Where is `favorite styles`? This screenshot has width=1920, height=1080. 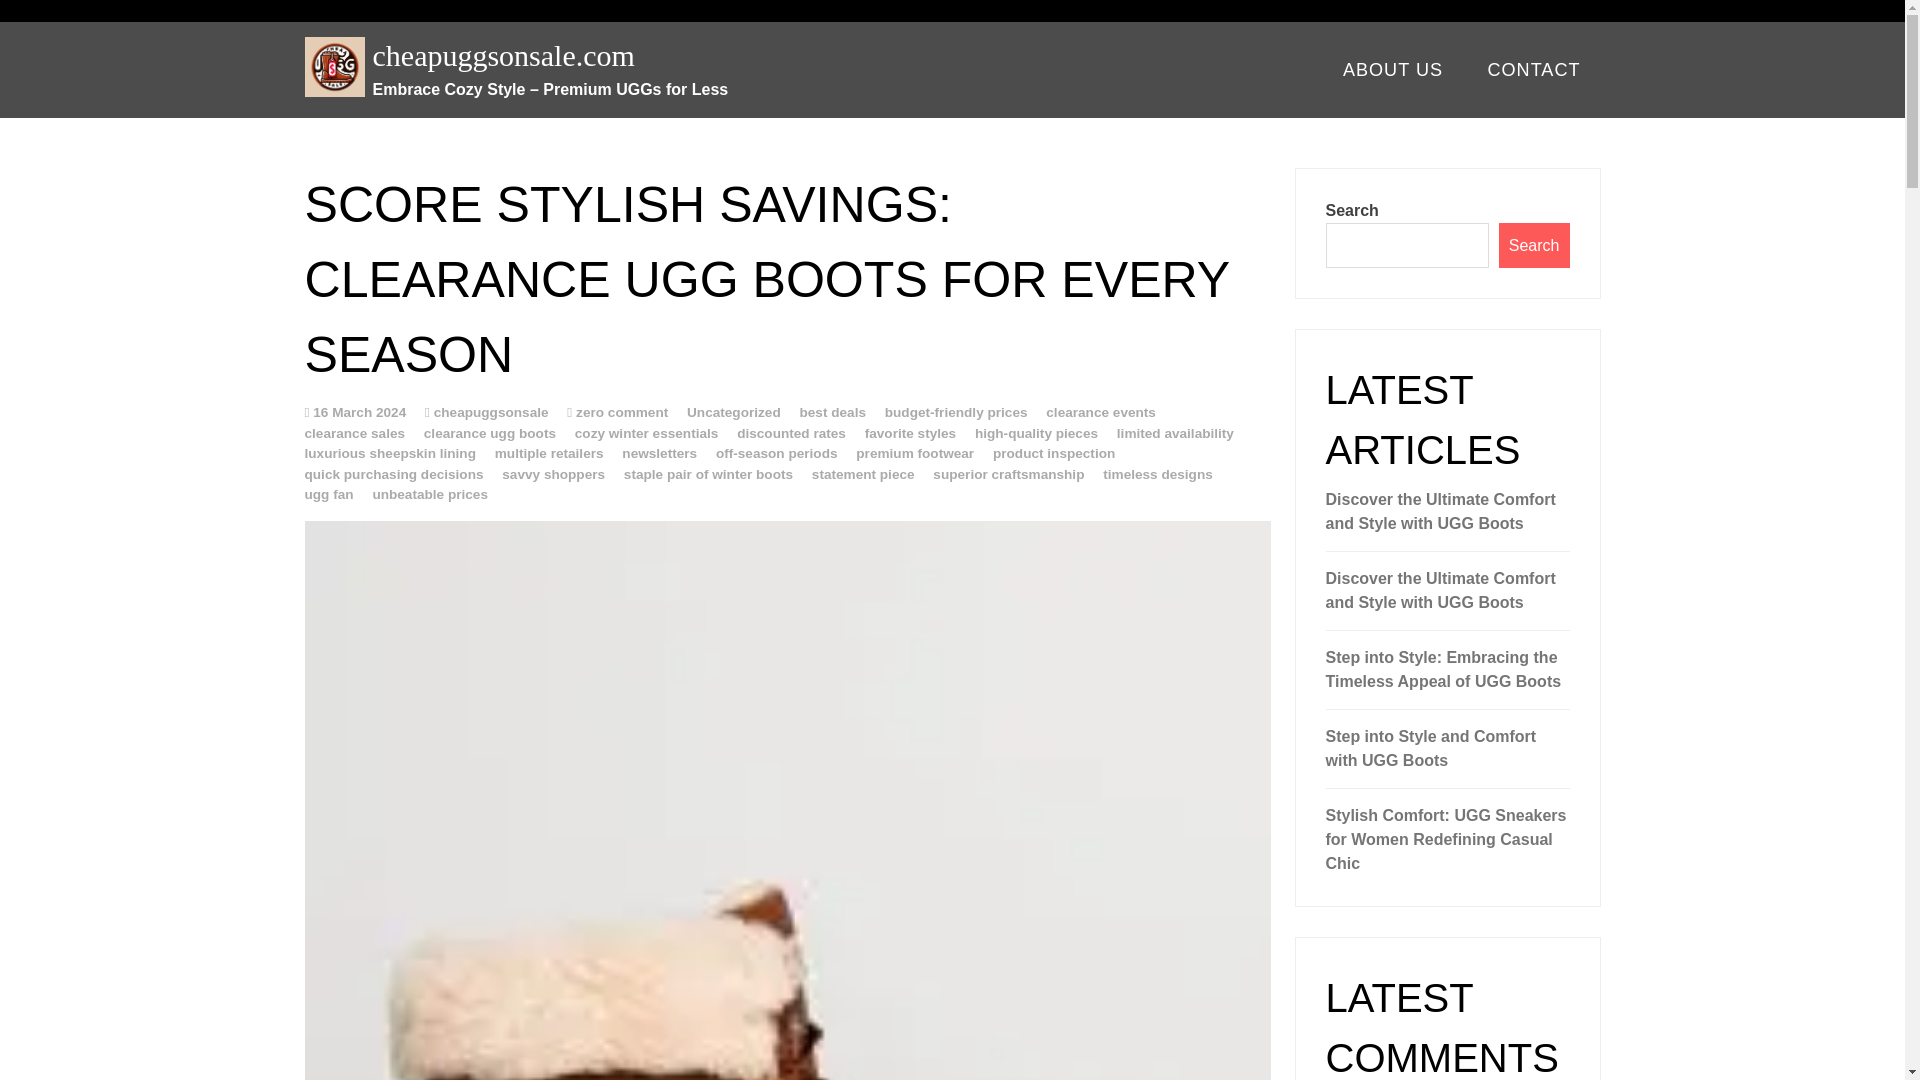
favorite styles is located at coordinates (910, 432).